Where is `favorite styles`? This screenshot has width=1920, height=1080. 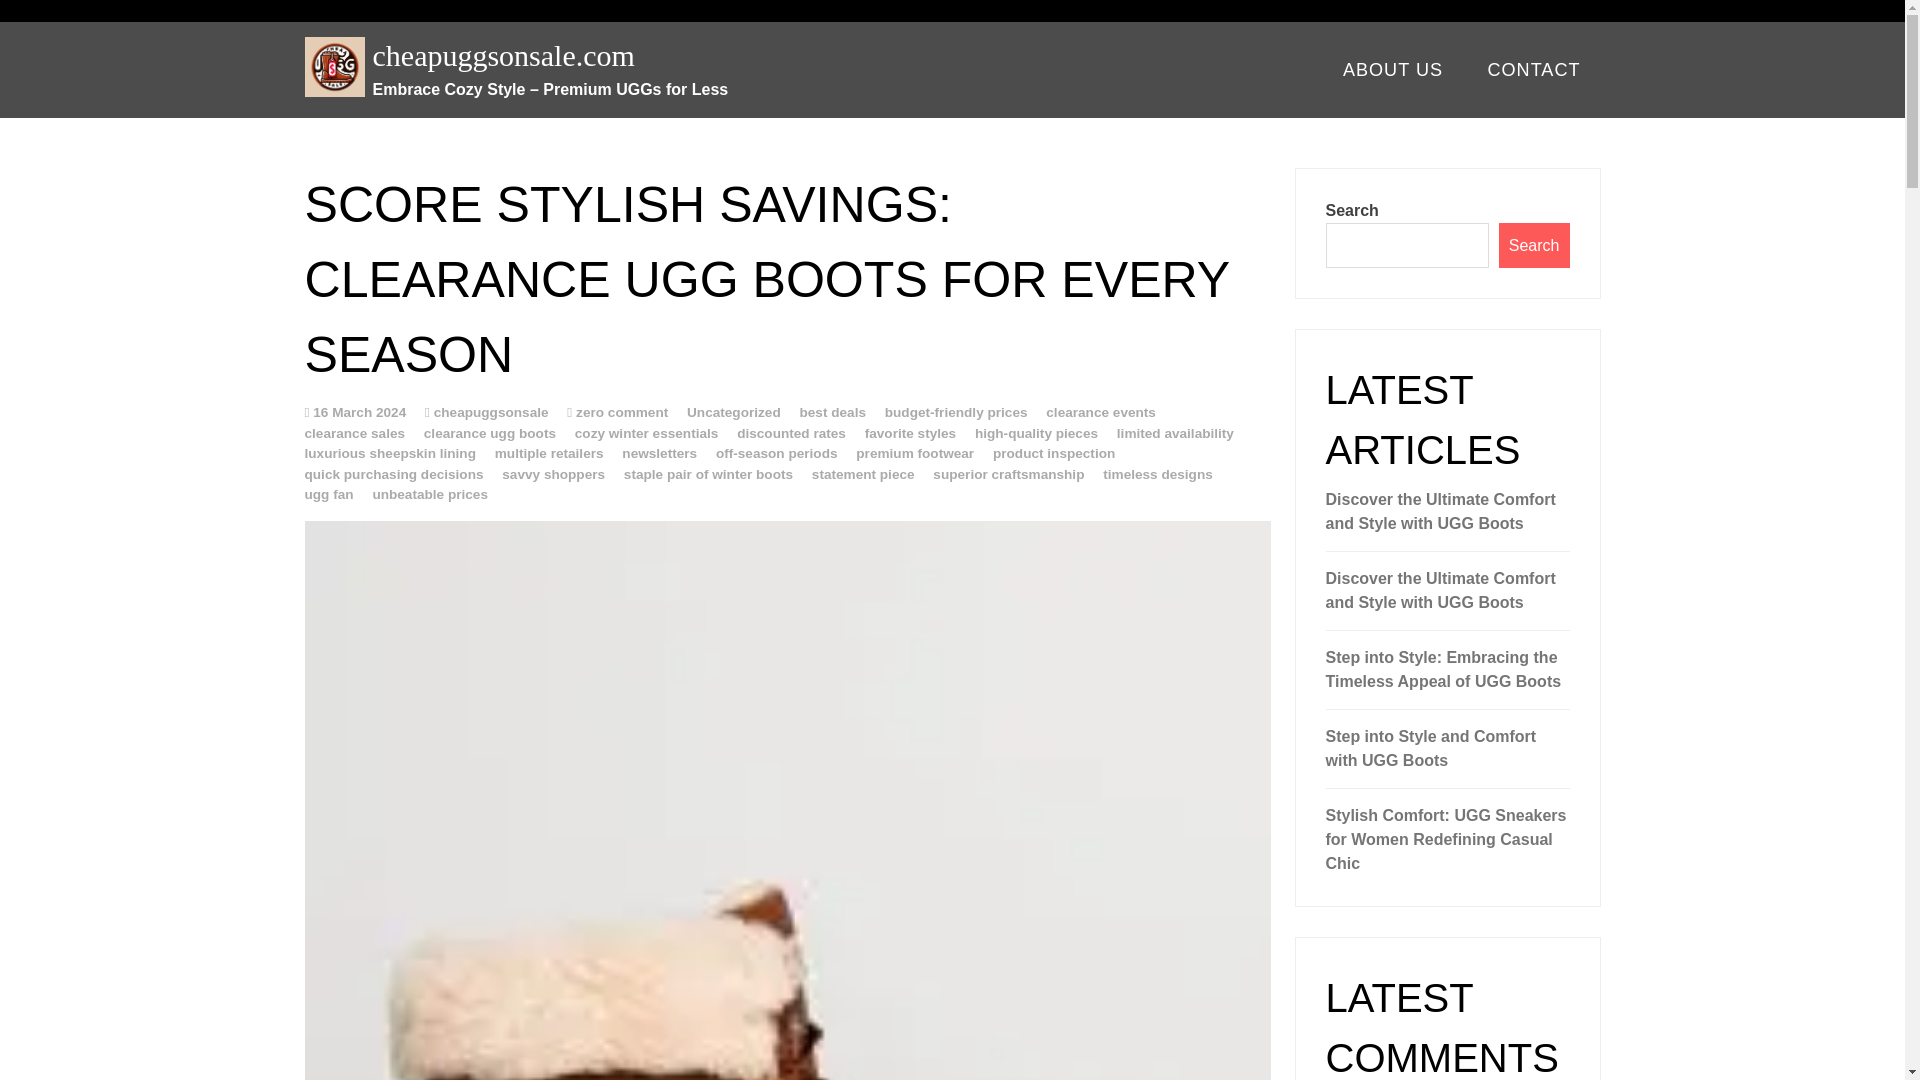
favorite styles is located at coordinates (910, 432).